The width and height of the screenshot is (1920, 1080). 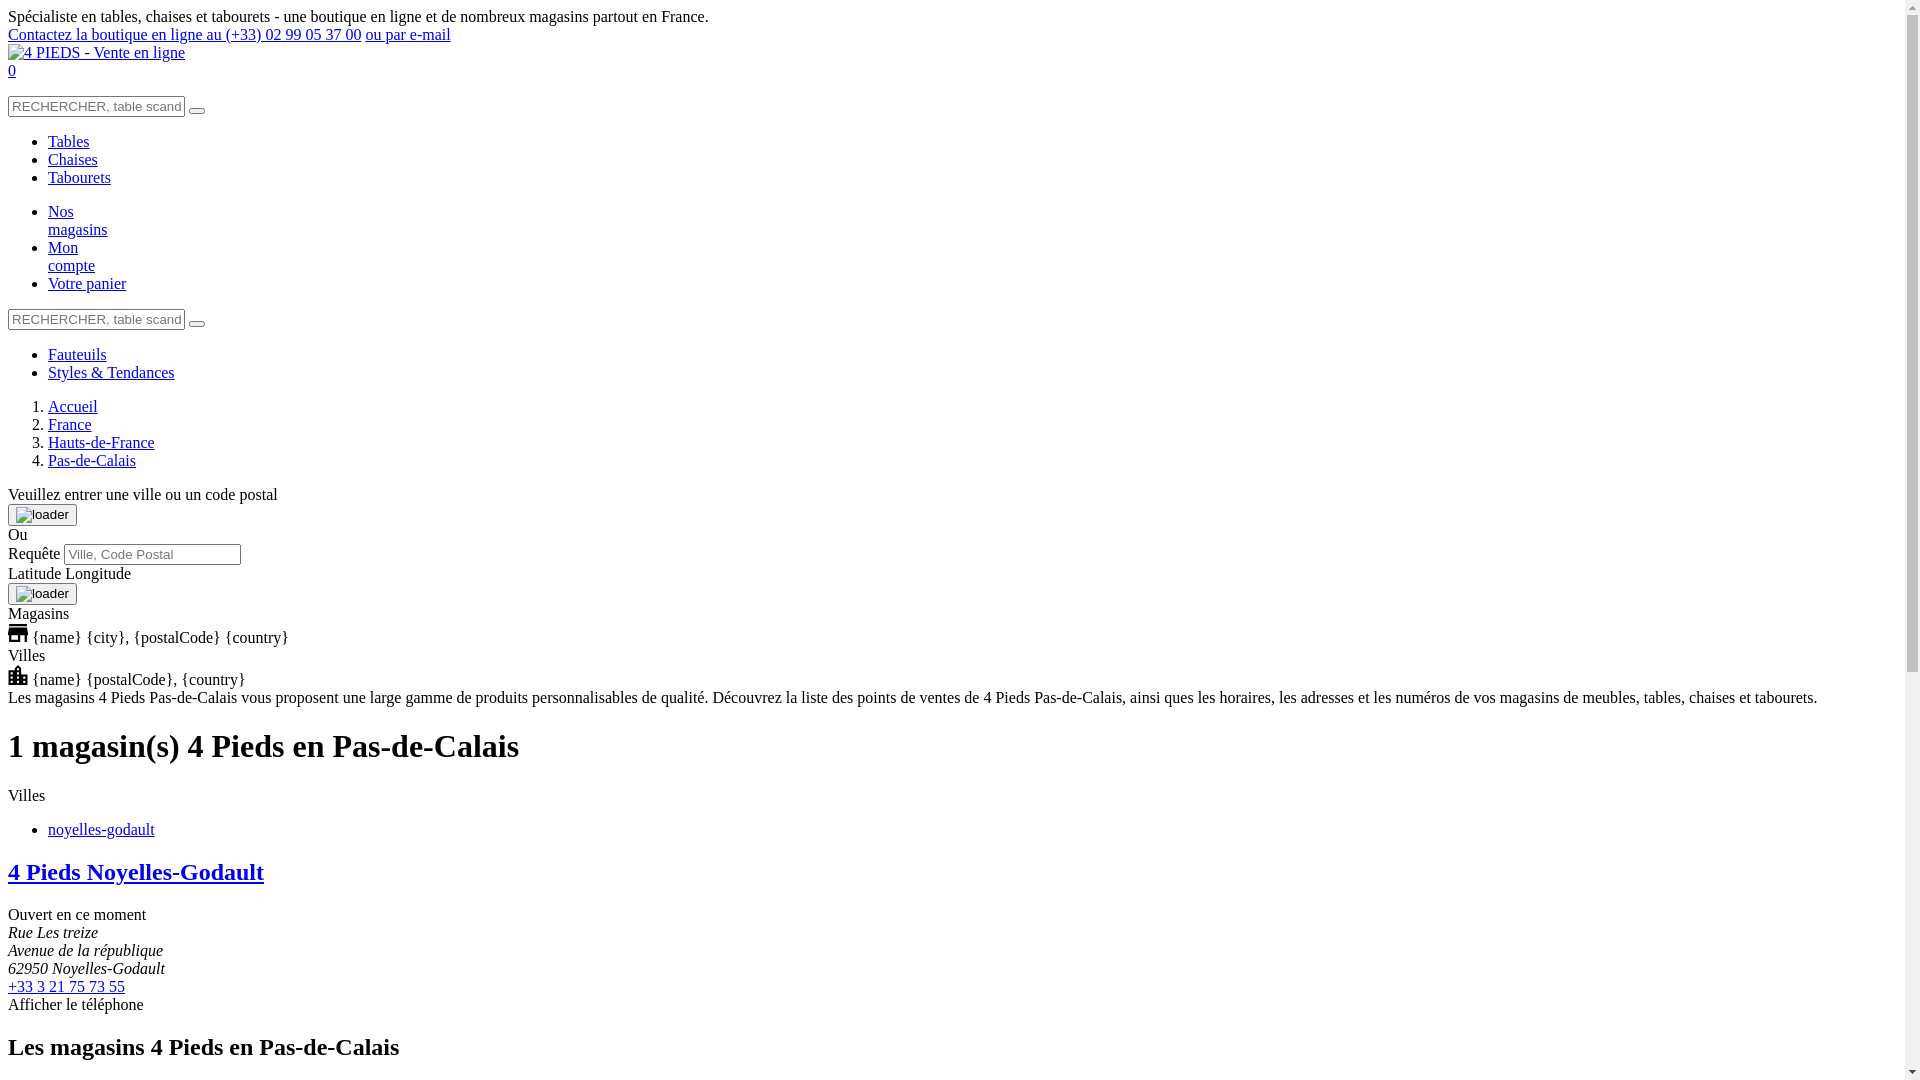 I want to click on Mon
compte, so click(x=72, y=256).